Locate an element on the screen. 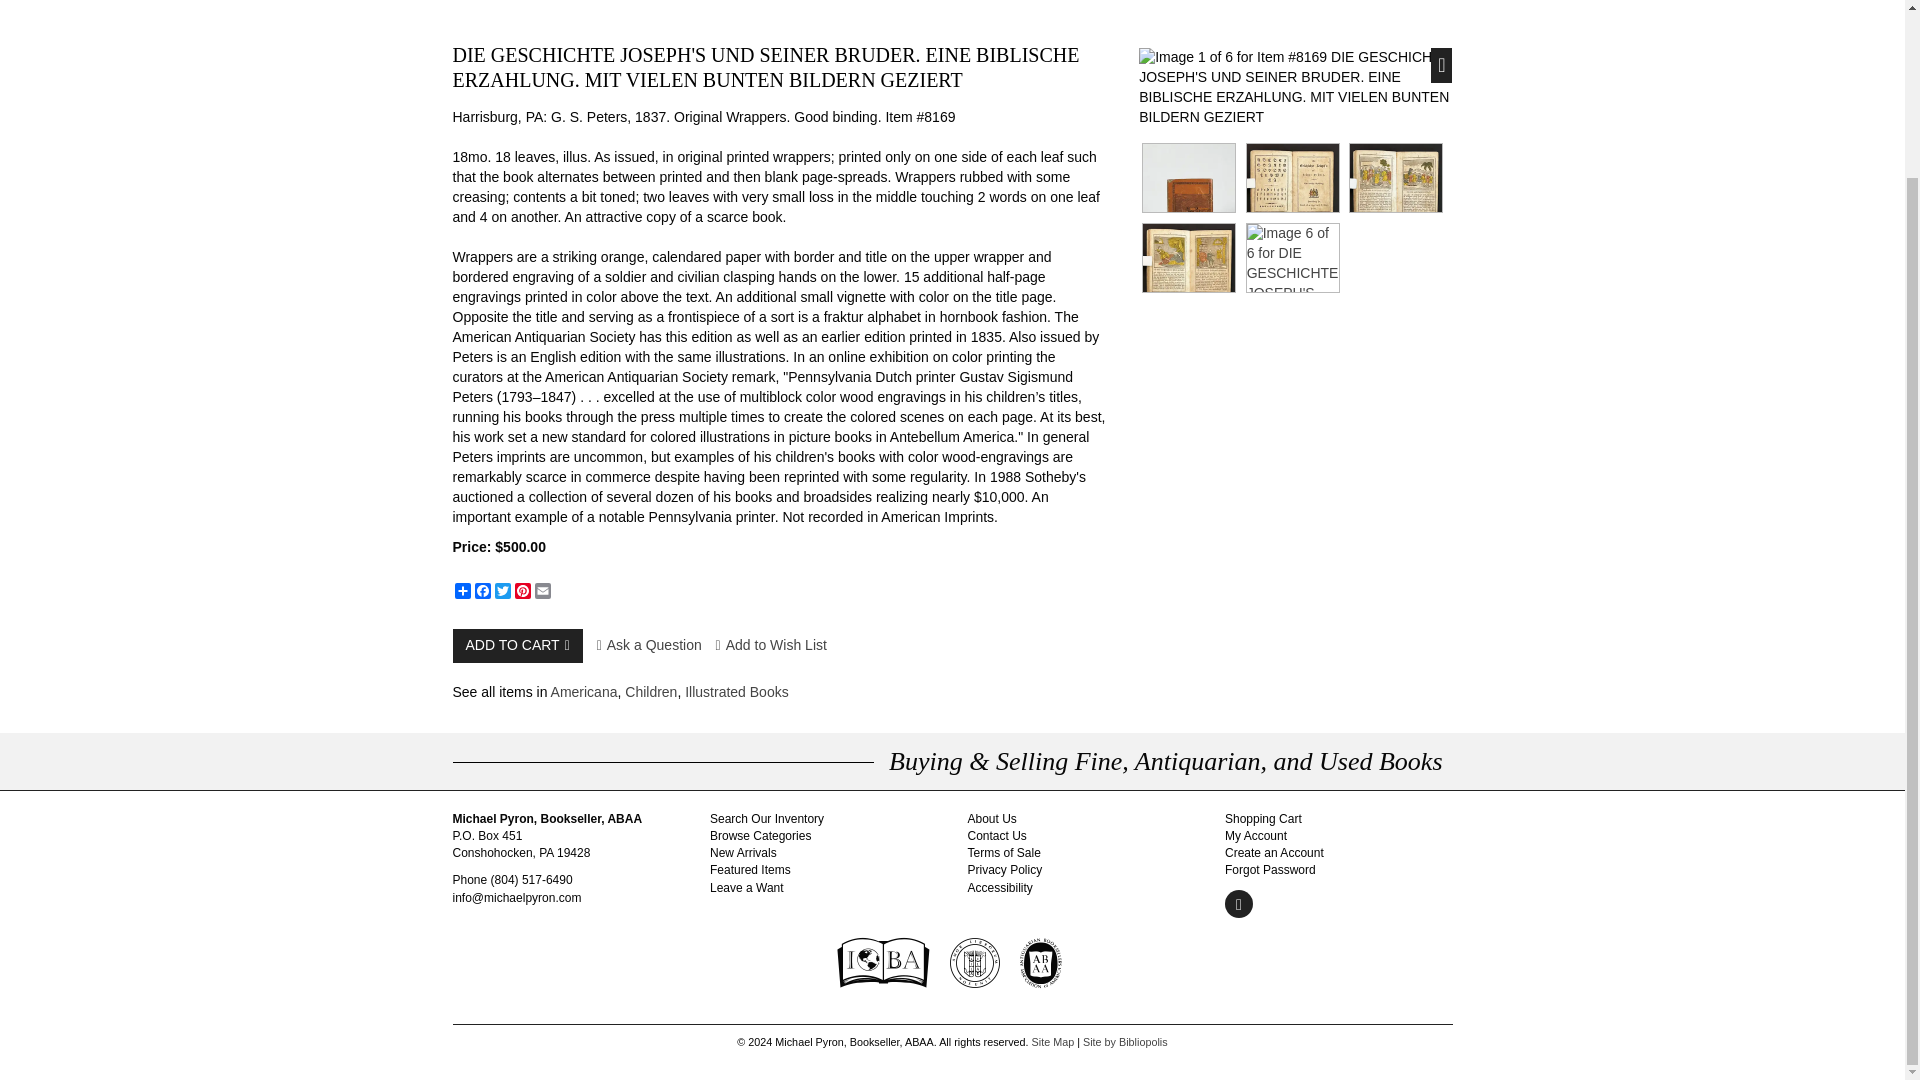 The height and width of the screenshot is (1080, 1920). Ask a Question is located at coordinates (650, 645).